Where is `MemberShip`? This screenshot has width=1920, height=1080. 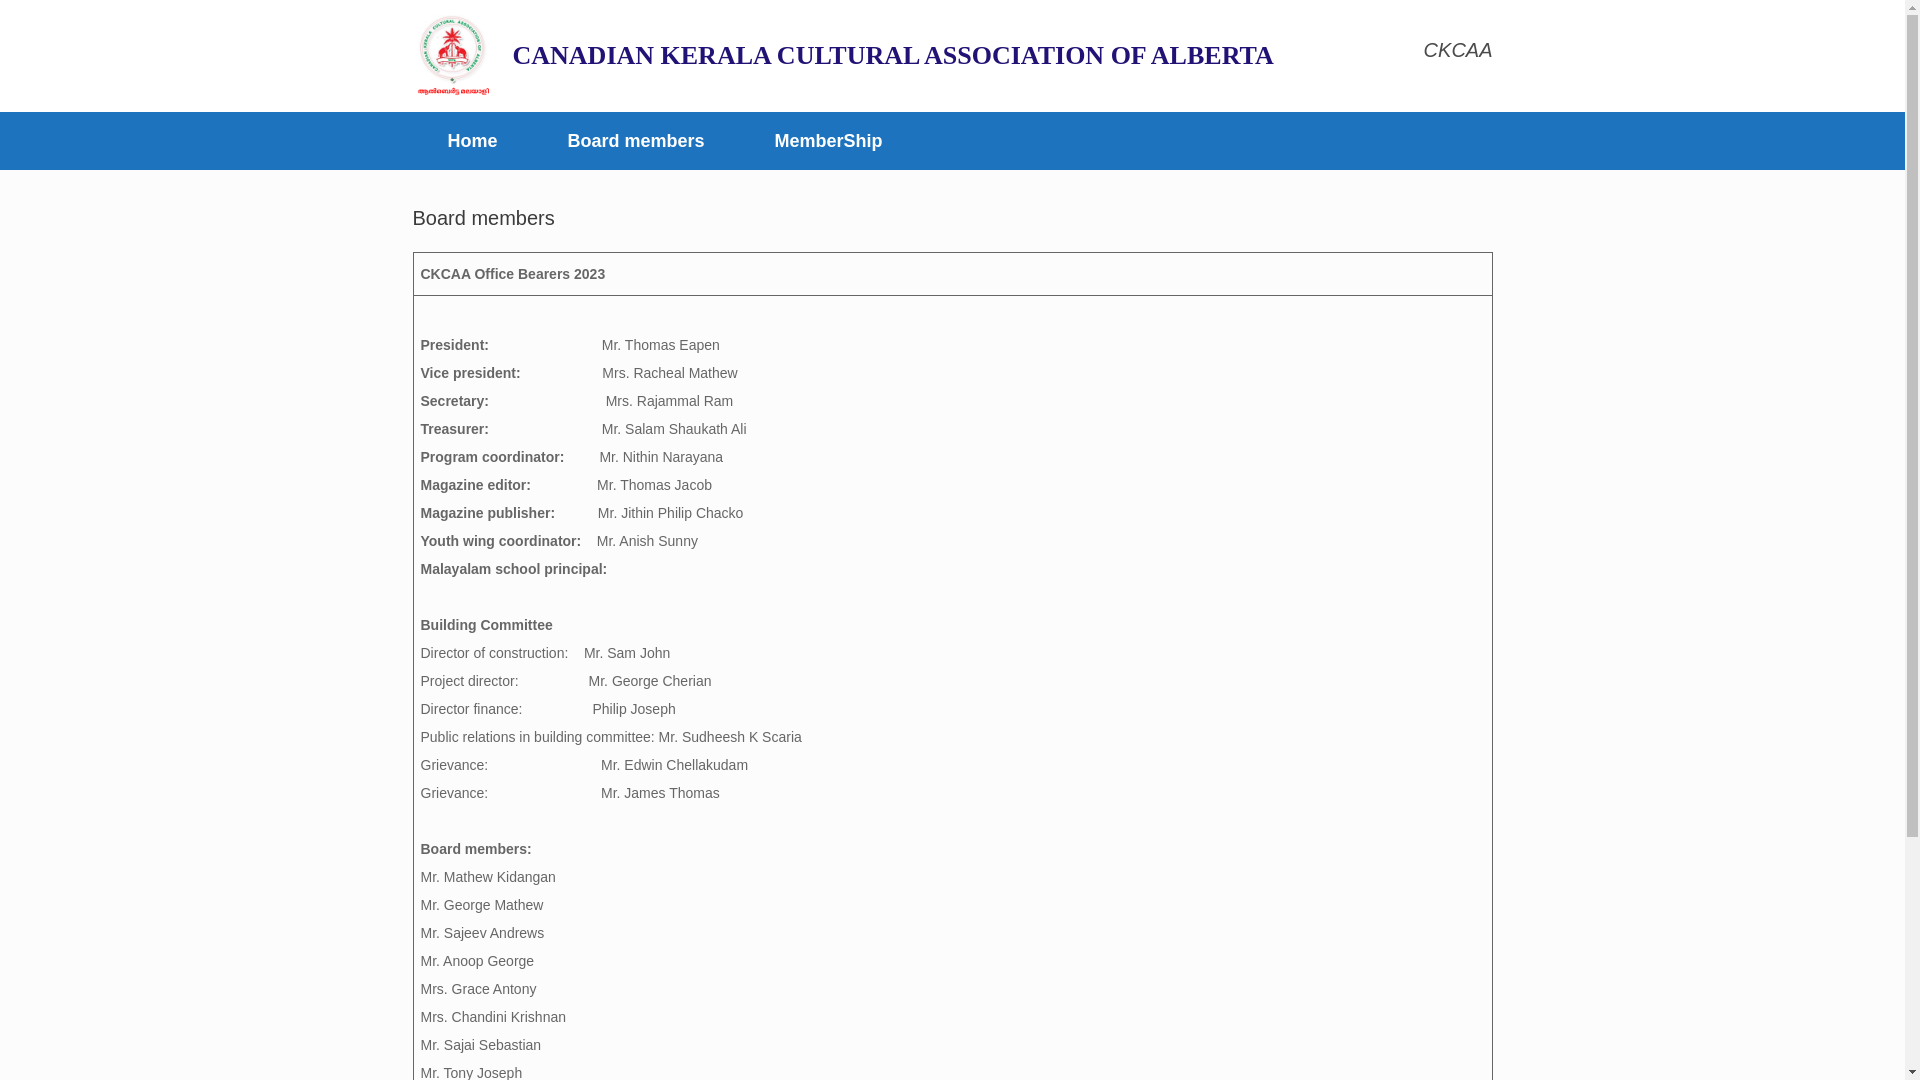 MemberShip is located at coordinates (829, 141).